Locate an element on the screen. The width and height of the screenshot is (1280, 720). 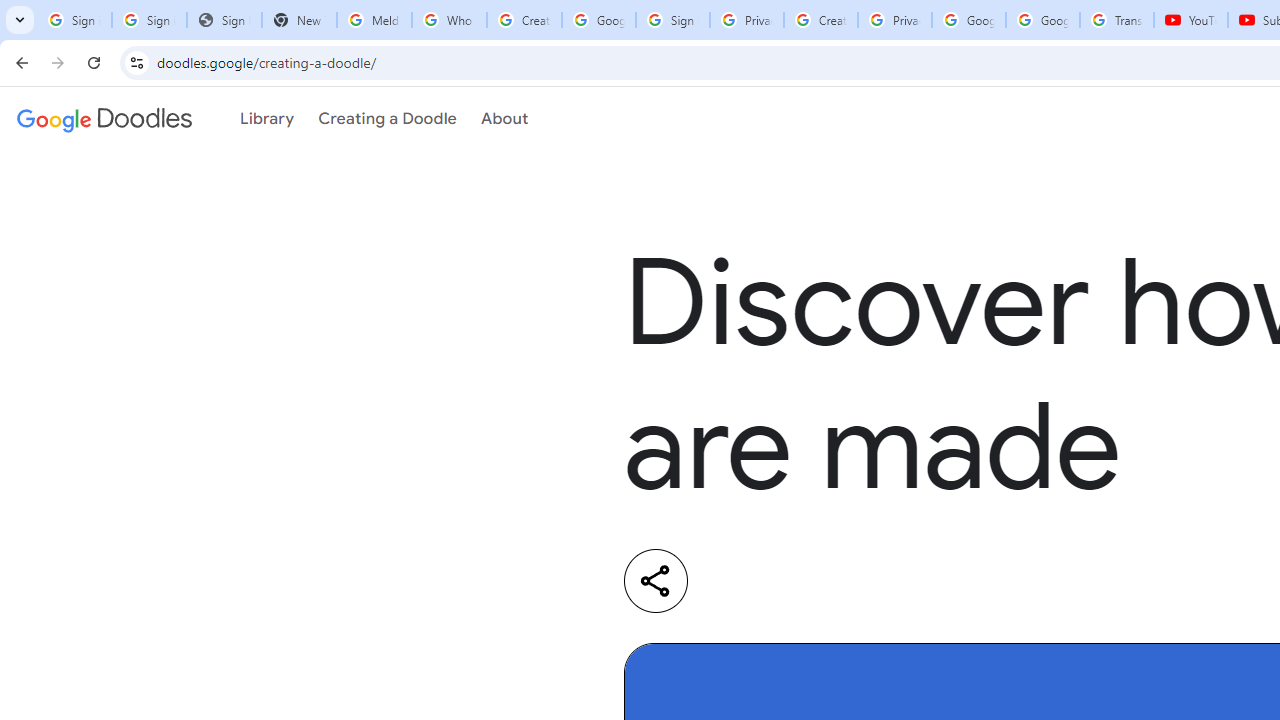
Google Account is located at coordinates (1043, 20).